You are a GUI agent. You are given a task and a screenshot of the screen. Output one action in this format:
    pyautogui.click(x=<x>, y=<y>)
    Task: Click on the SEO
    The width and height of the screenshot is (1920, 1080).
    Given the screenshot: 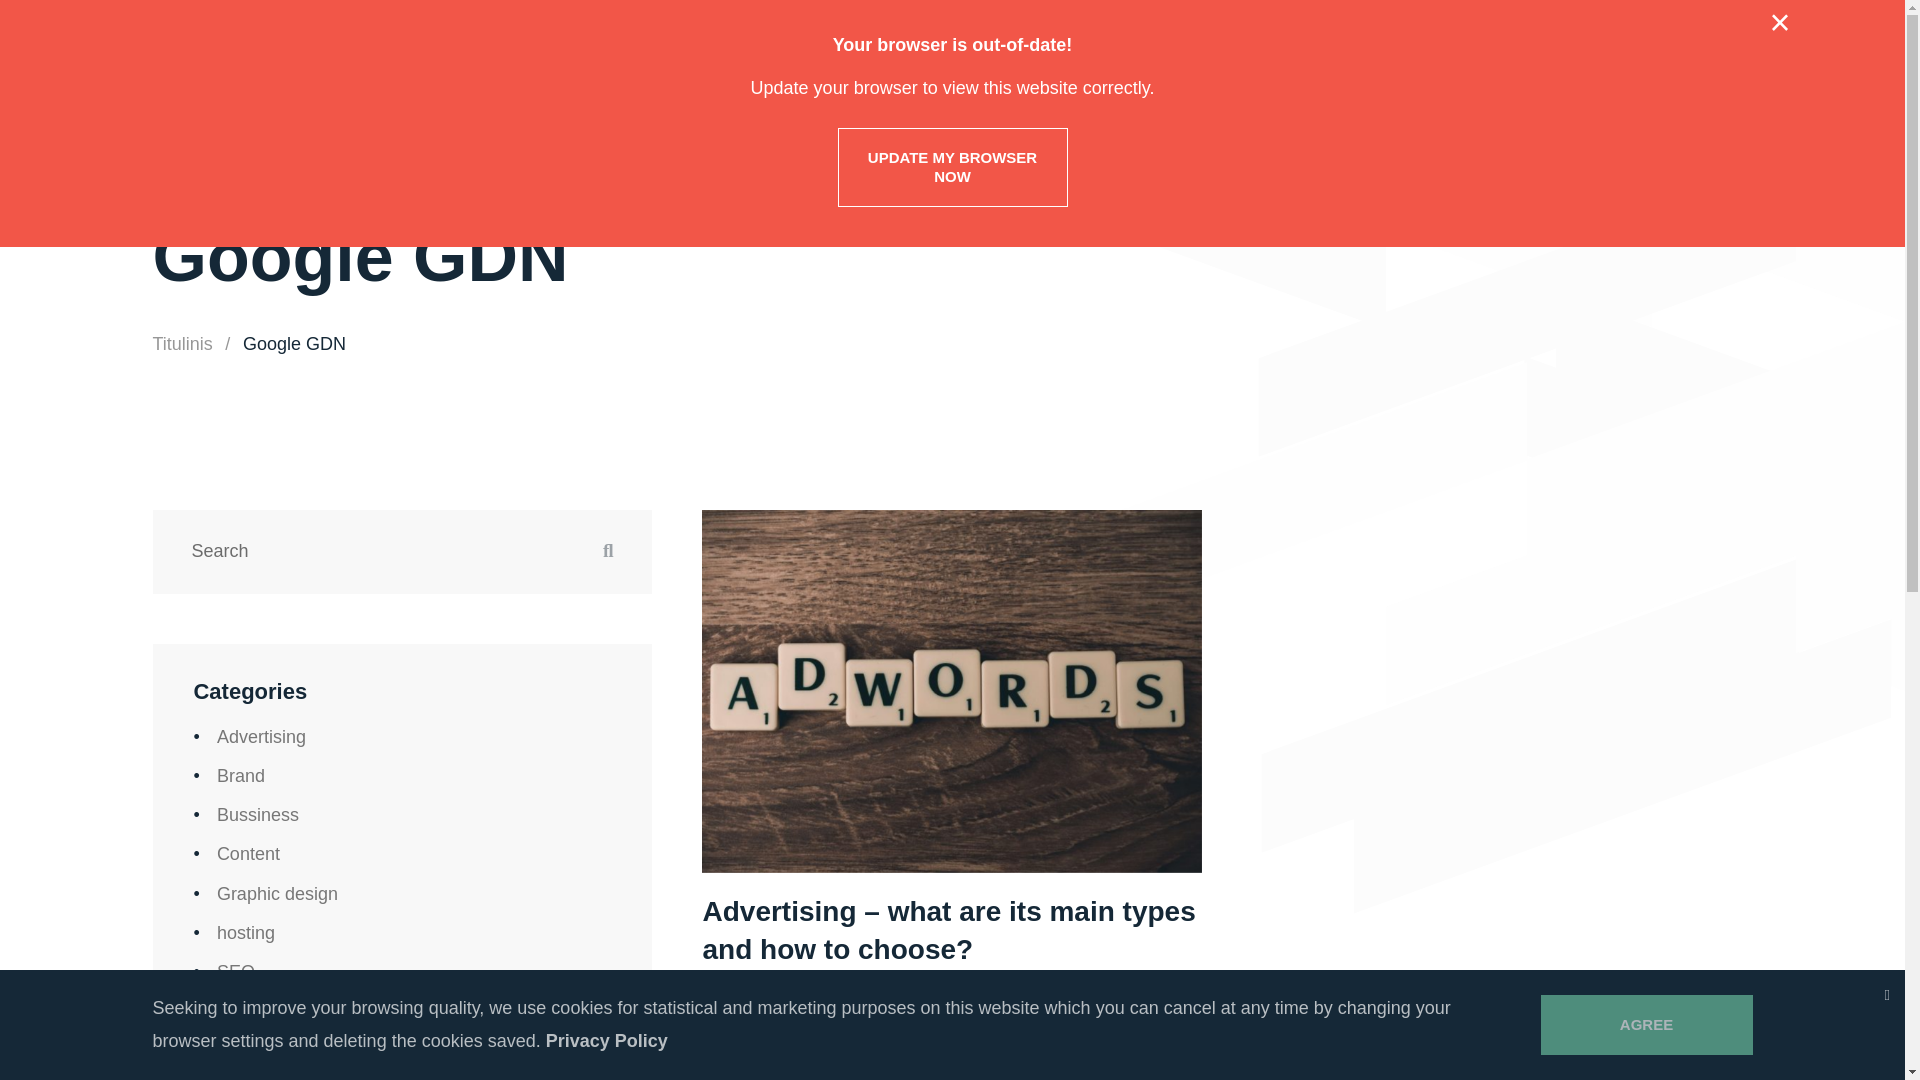 What is the action you would take?
    pyautogui.click(x=236, y=972)
    